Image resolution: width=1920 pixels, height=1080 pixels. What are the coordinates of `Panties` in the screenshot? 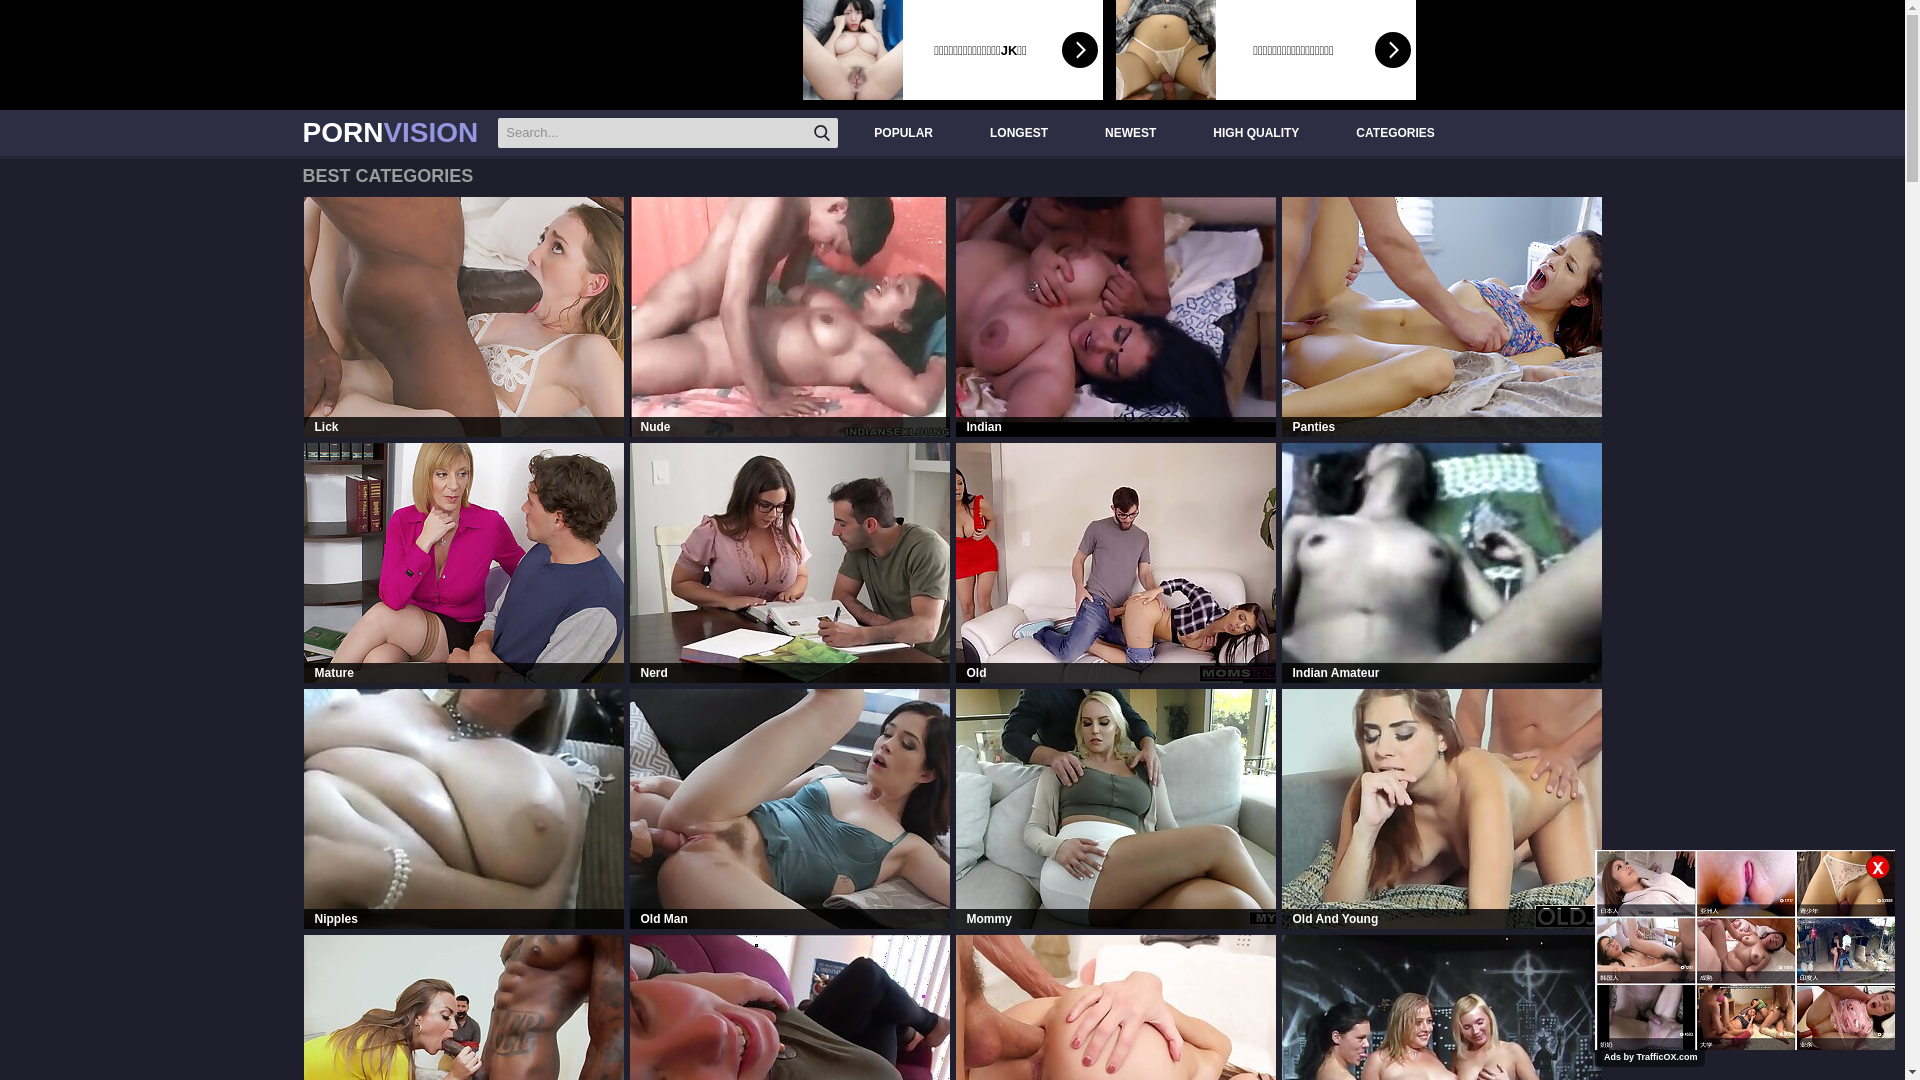 It's located at (1442, 317).